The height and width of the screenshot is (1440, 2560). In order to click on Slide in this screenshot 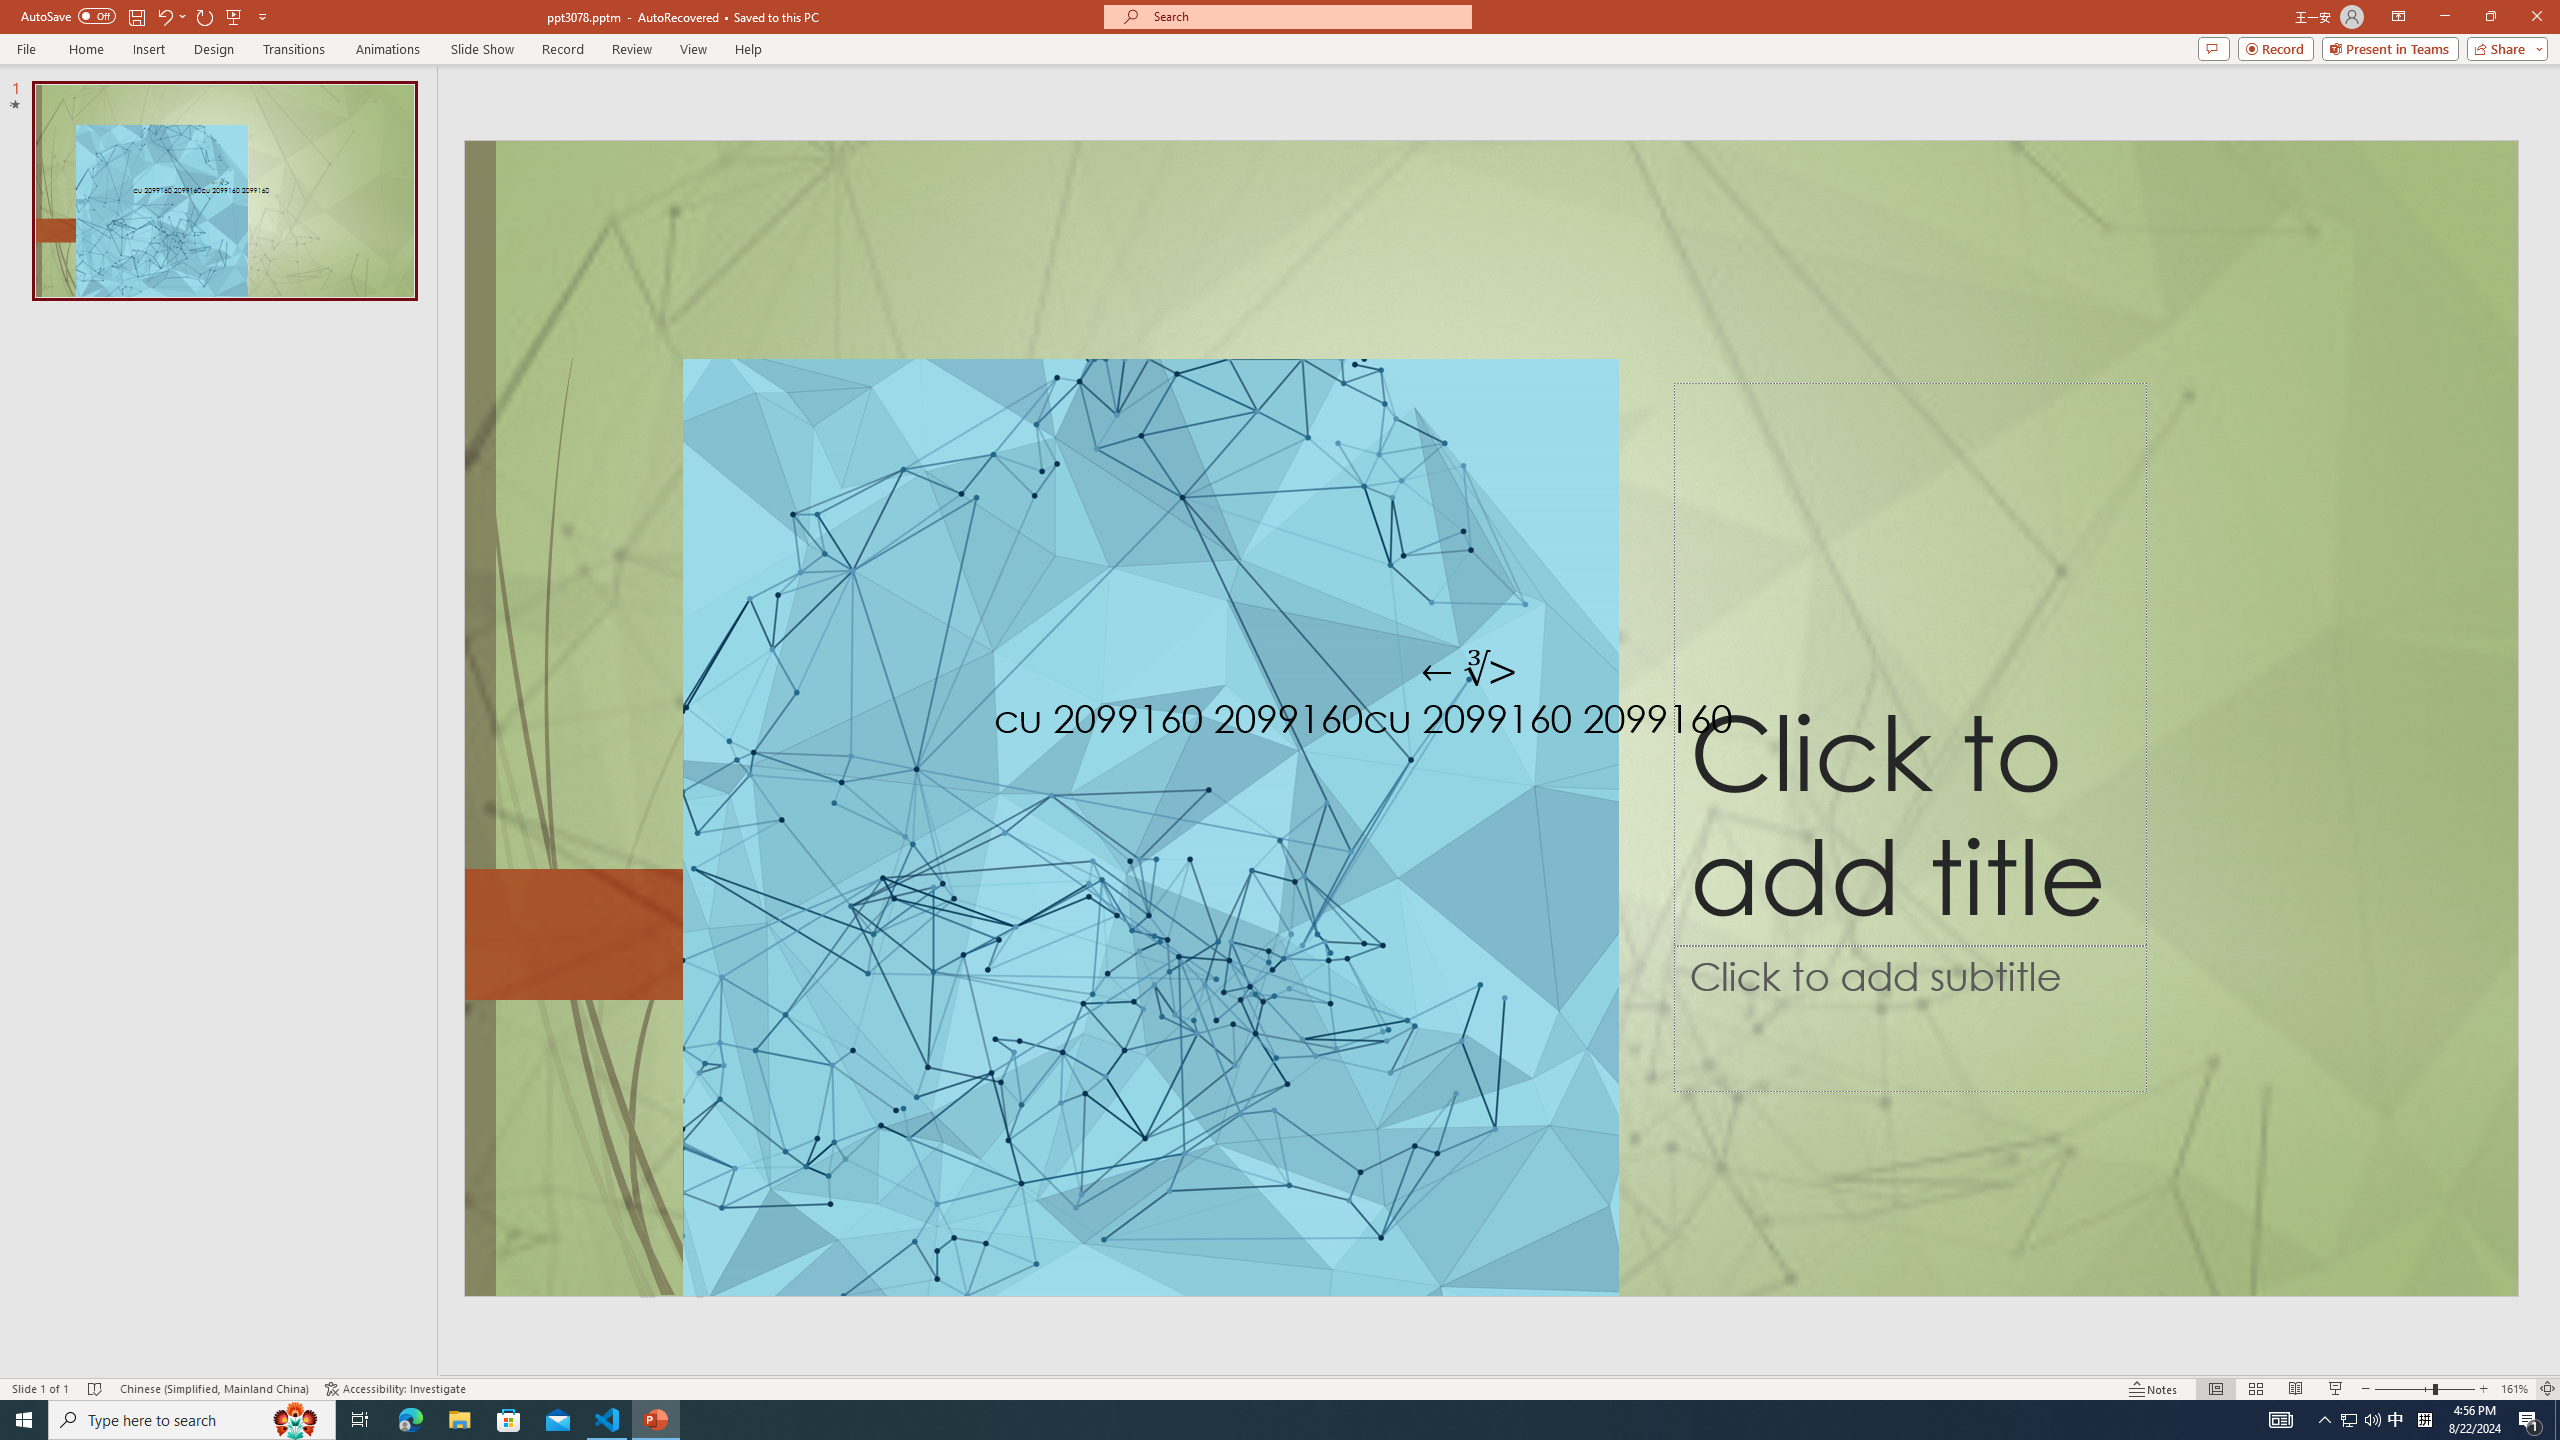, I will do `click(224, 190)`.